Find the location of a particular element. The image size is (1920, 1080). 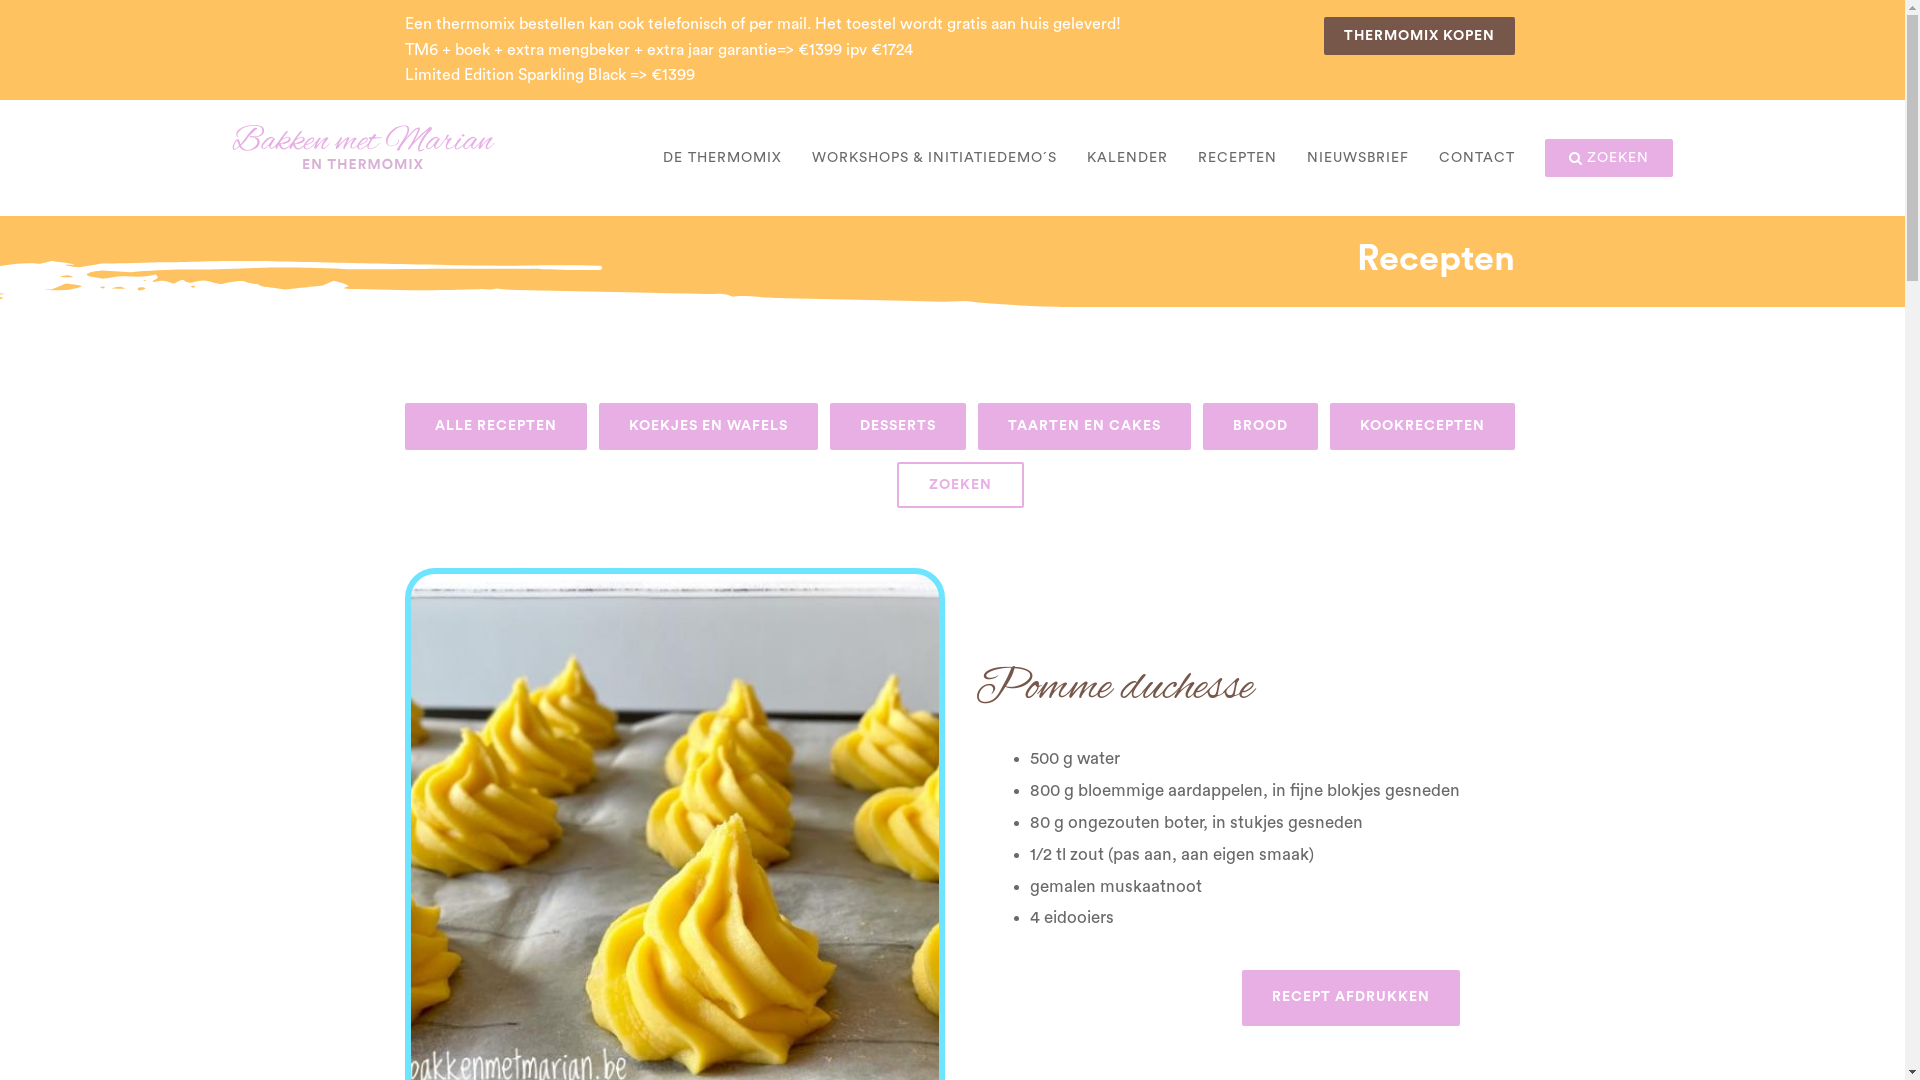

RECEPTEN is located at coordinates (1238, 158).